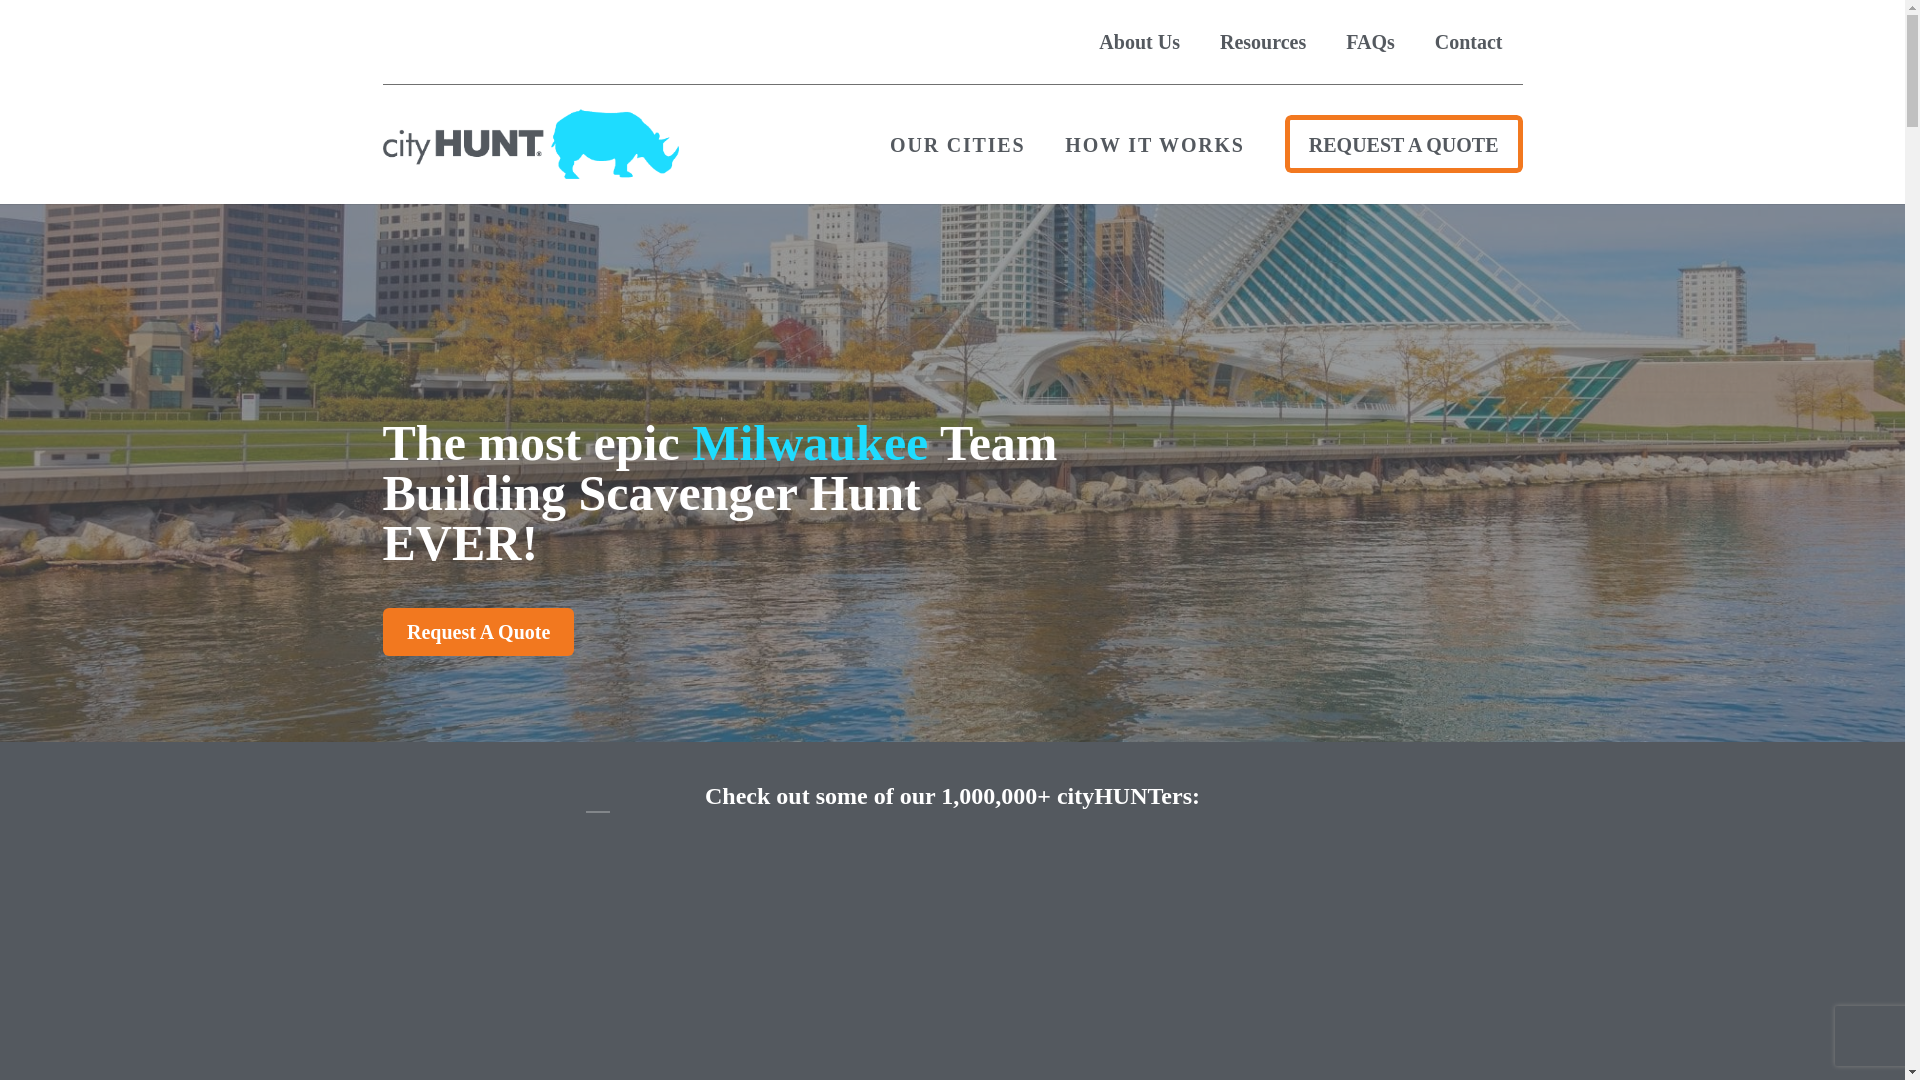 Image resolution: width=1920 pixels, height=1080 pixels. What do you see at coordinates (1154, 143) in the screenshot?
I see `HOW IT WORKS` at bounding box center [1154, 143].